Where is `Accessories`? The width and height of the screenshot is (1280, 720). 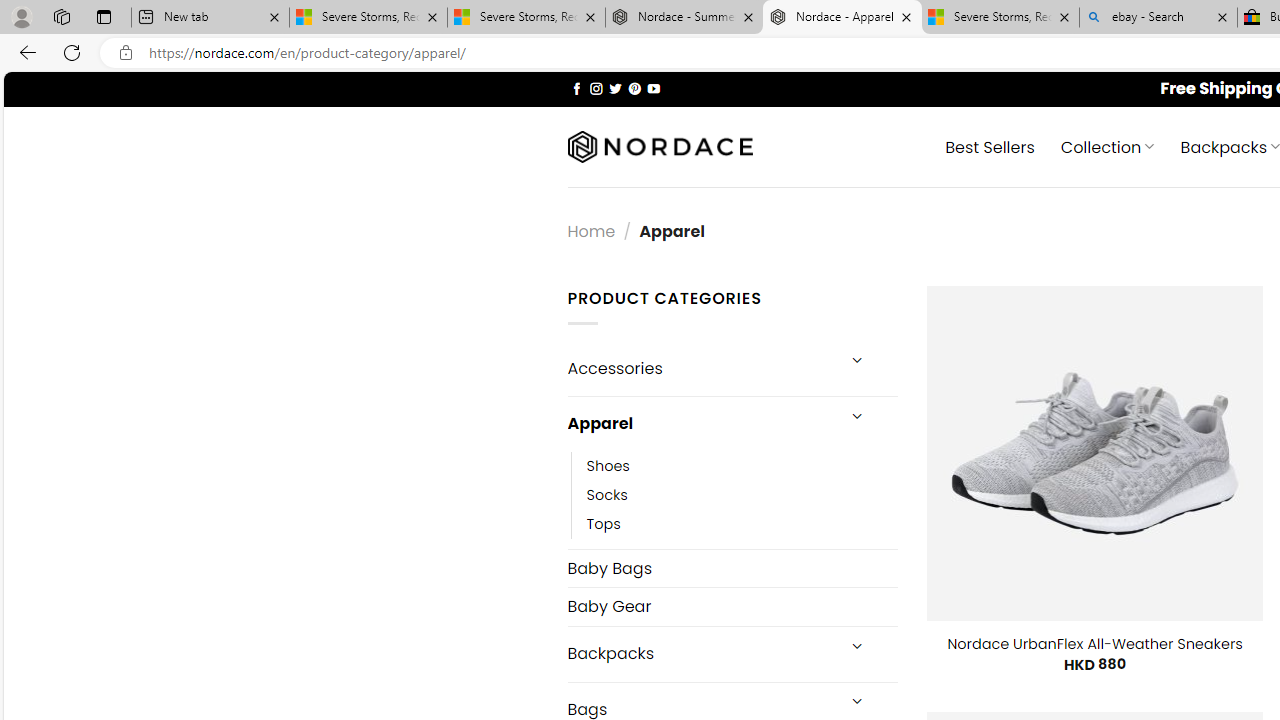
Accessories is located at coordinates (700, 368).